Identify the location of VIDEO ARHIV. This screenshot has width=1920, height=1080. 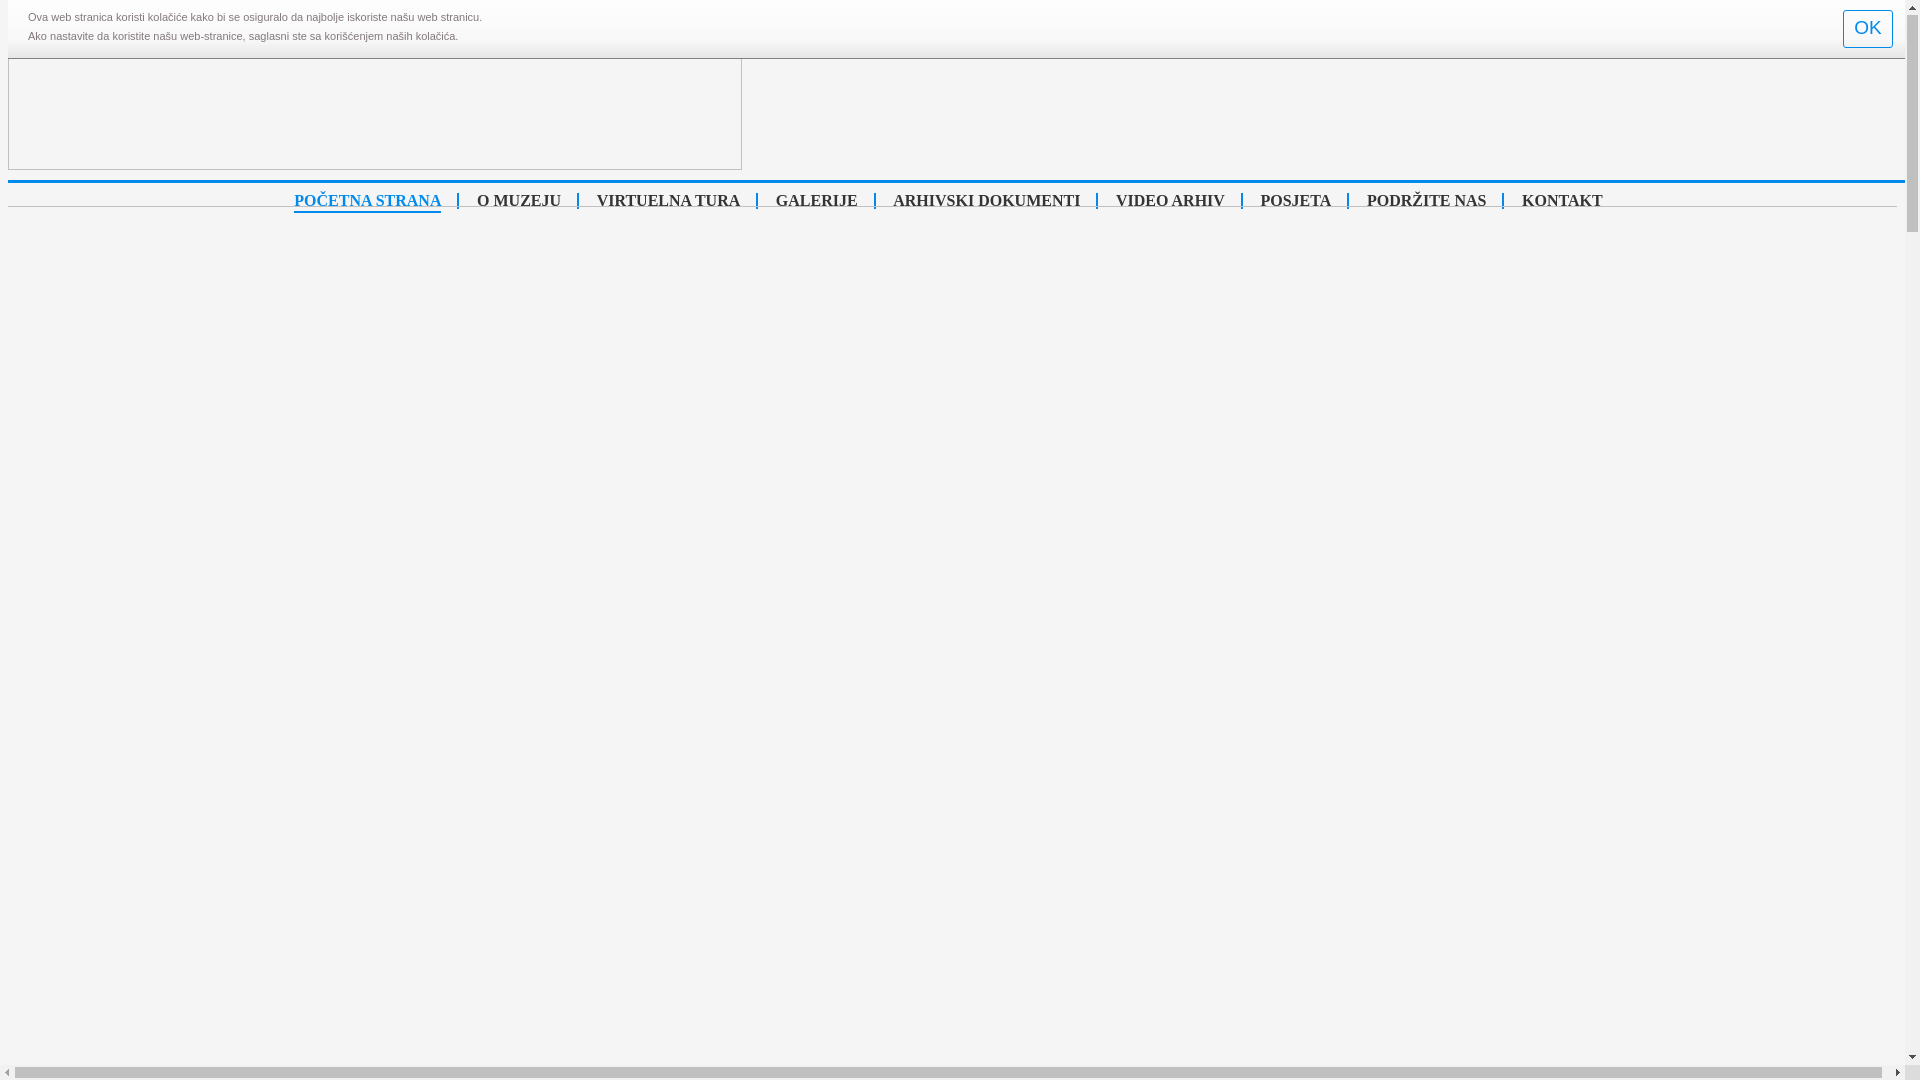
(1170, 202).